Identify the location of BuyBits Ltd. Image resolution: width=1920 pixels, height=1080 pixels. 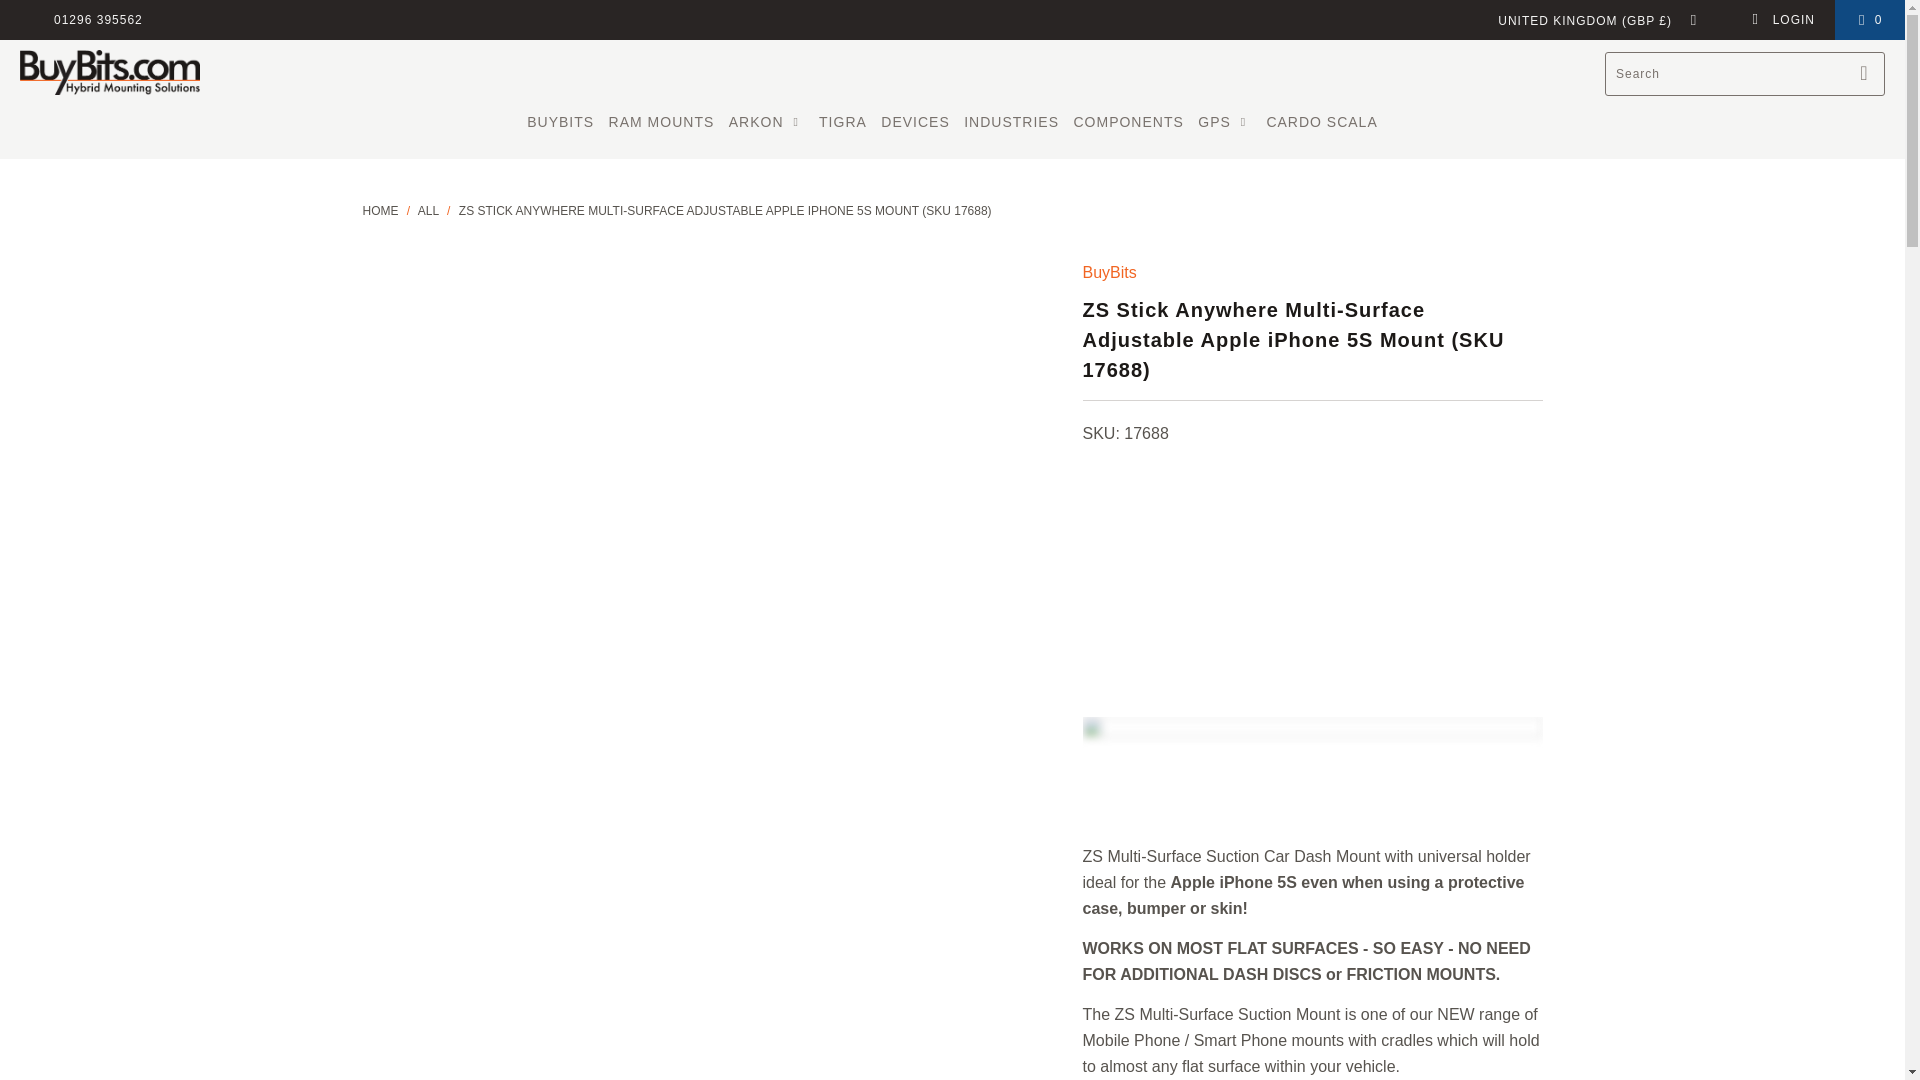
(380, 211).